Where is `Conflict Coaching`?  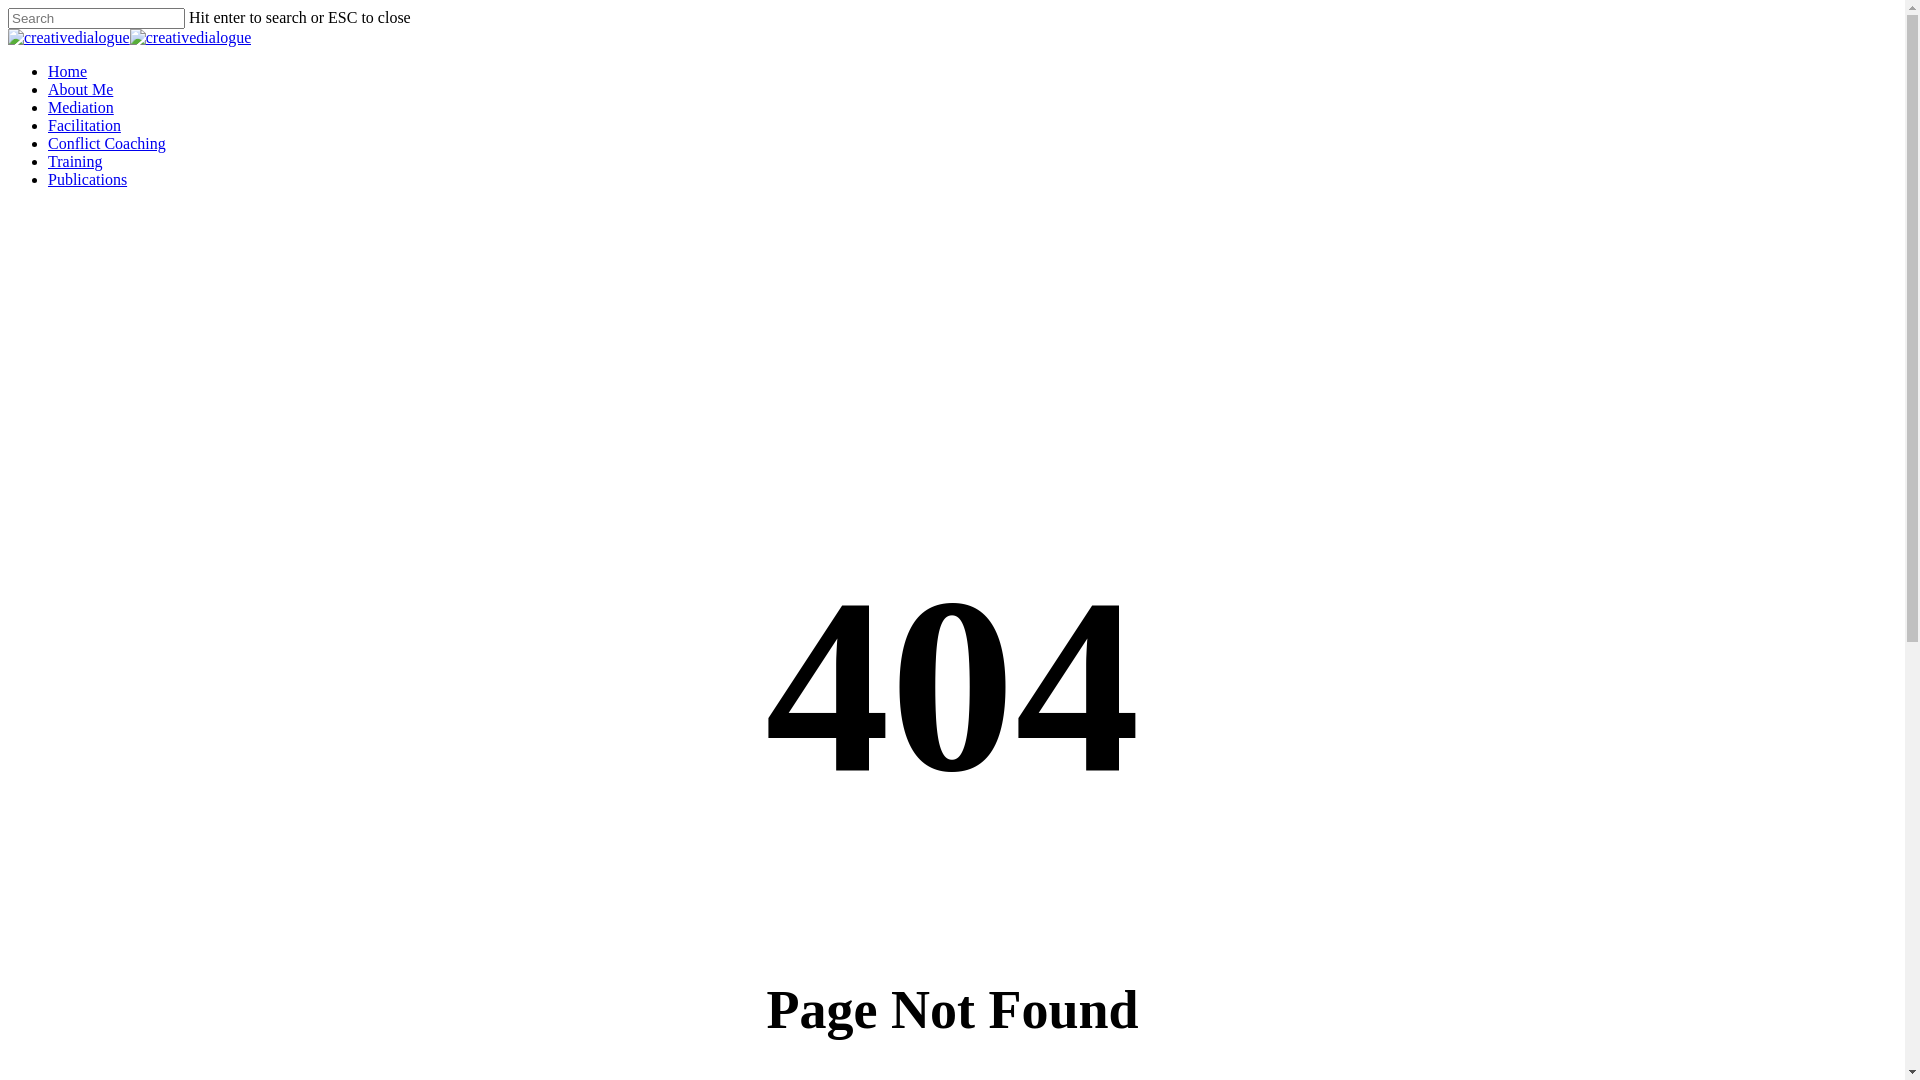
Conflict Coaching is located at coordinates (107, 144).